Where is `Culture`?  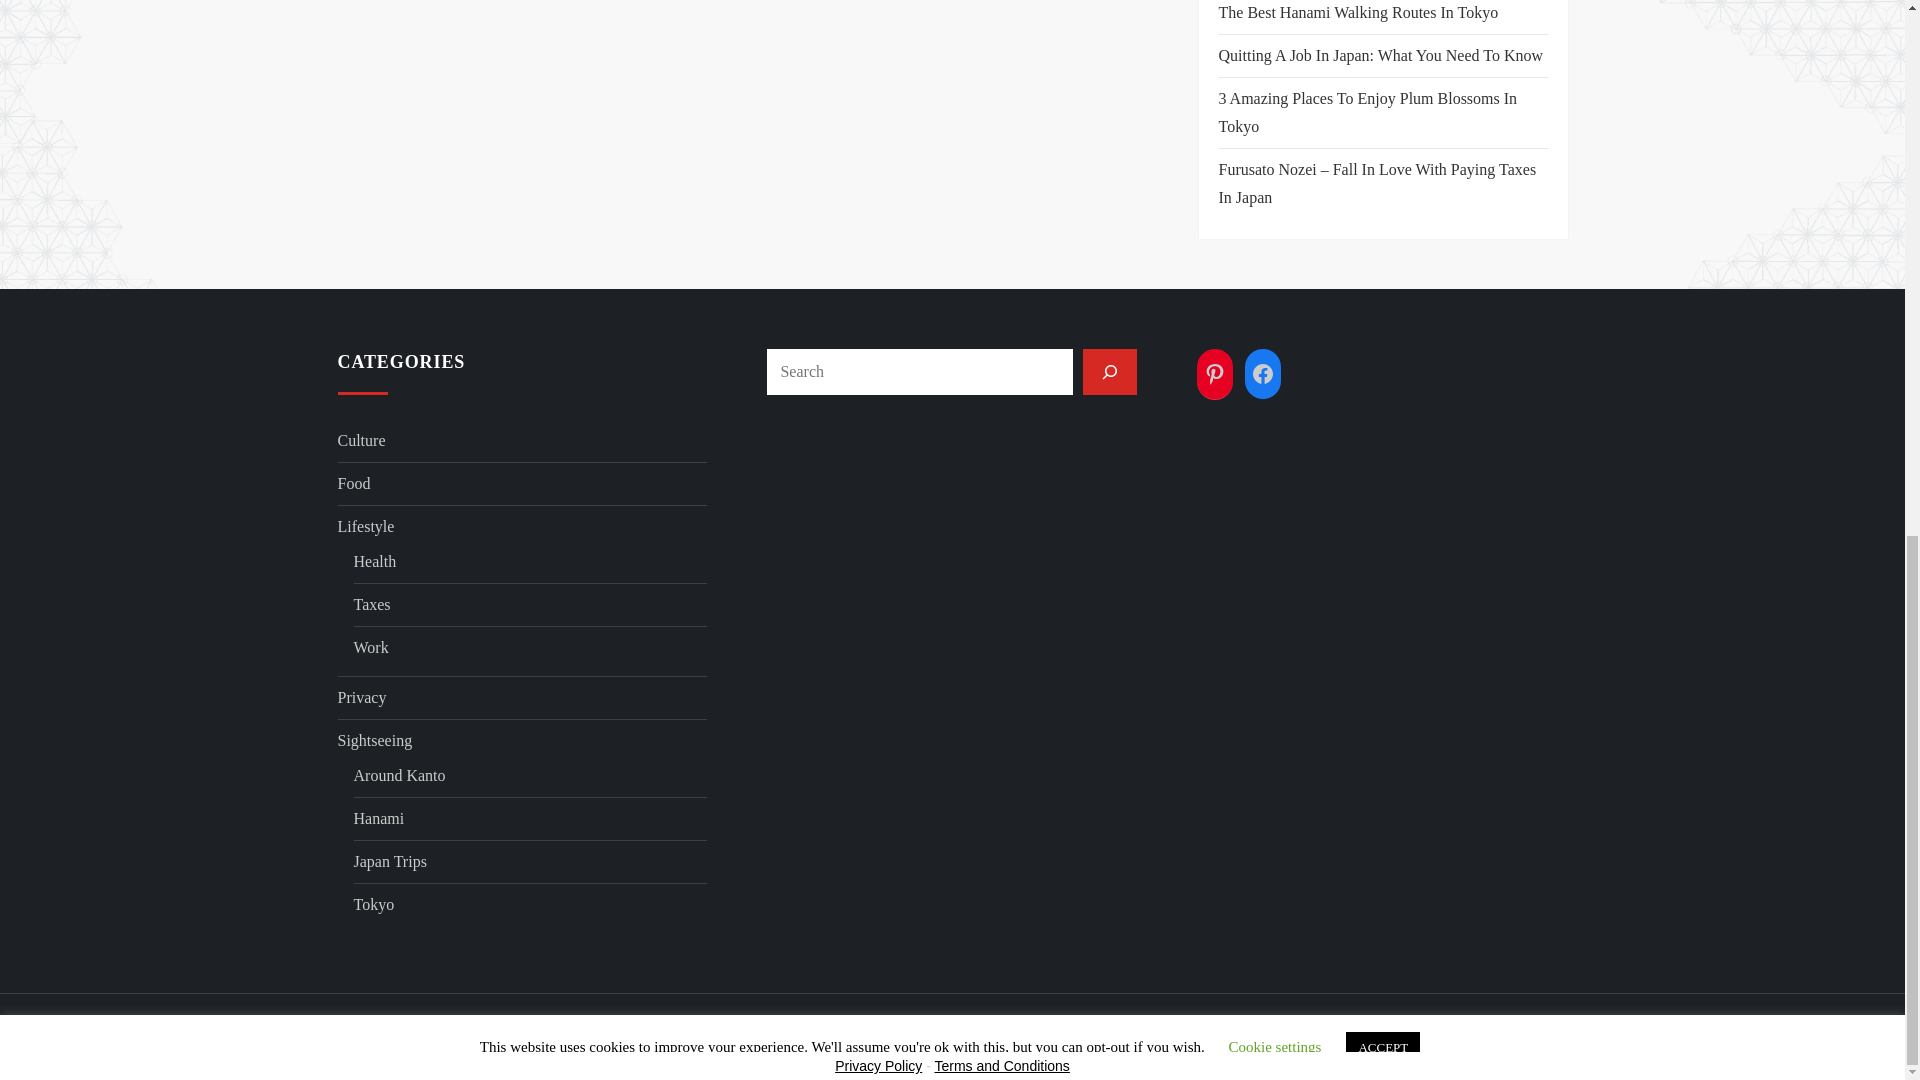 Culture is located at coordinates (361, 440).